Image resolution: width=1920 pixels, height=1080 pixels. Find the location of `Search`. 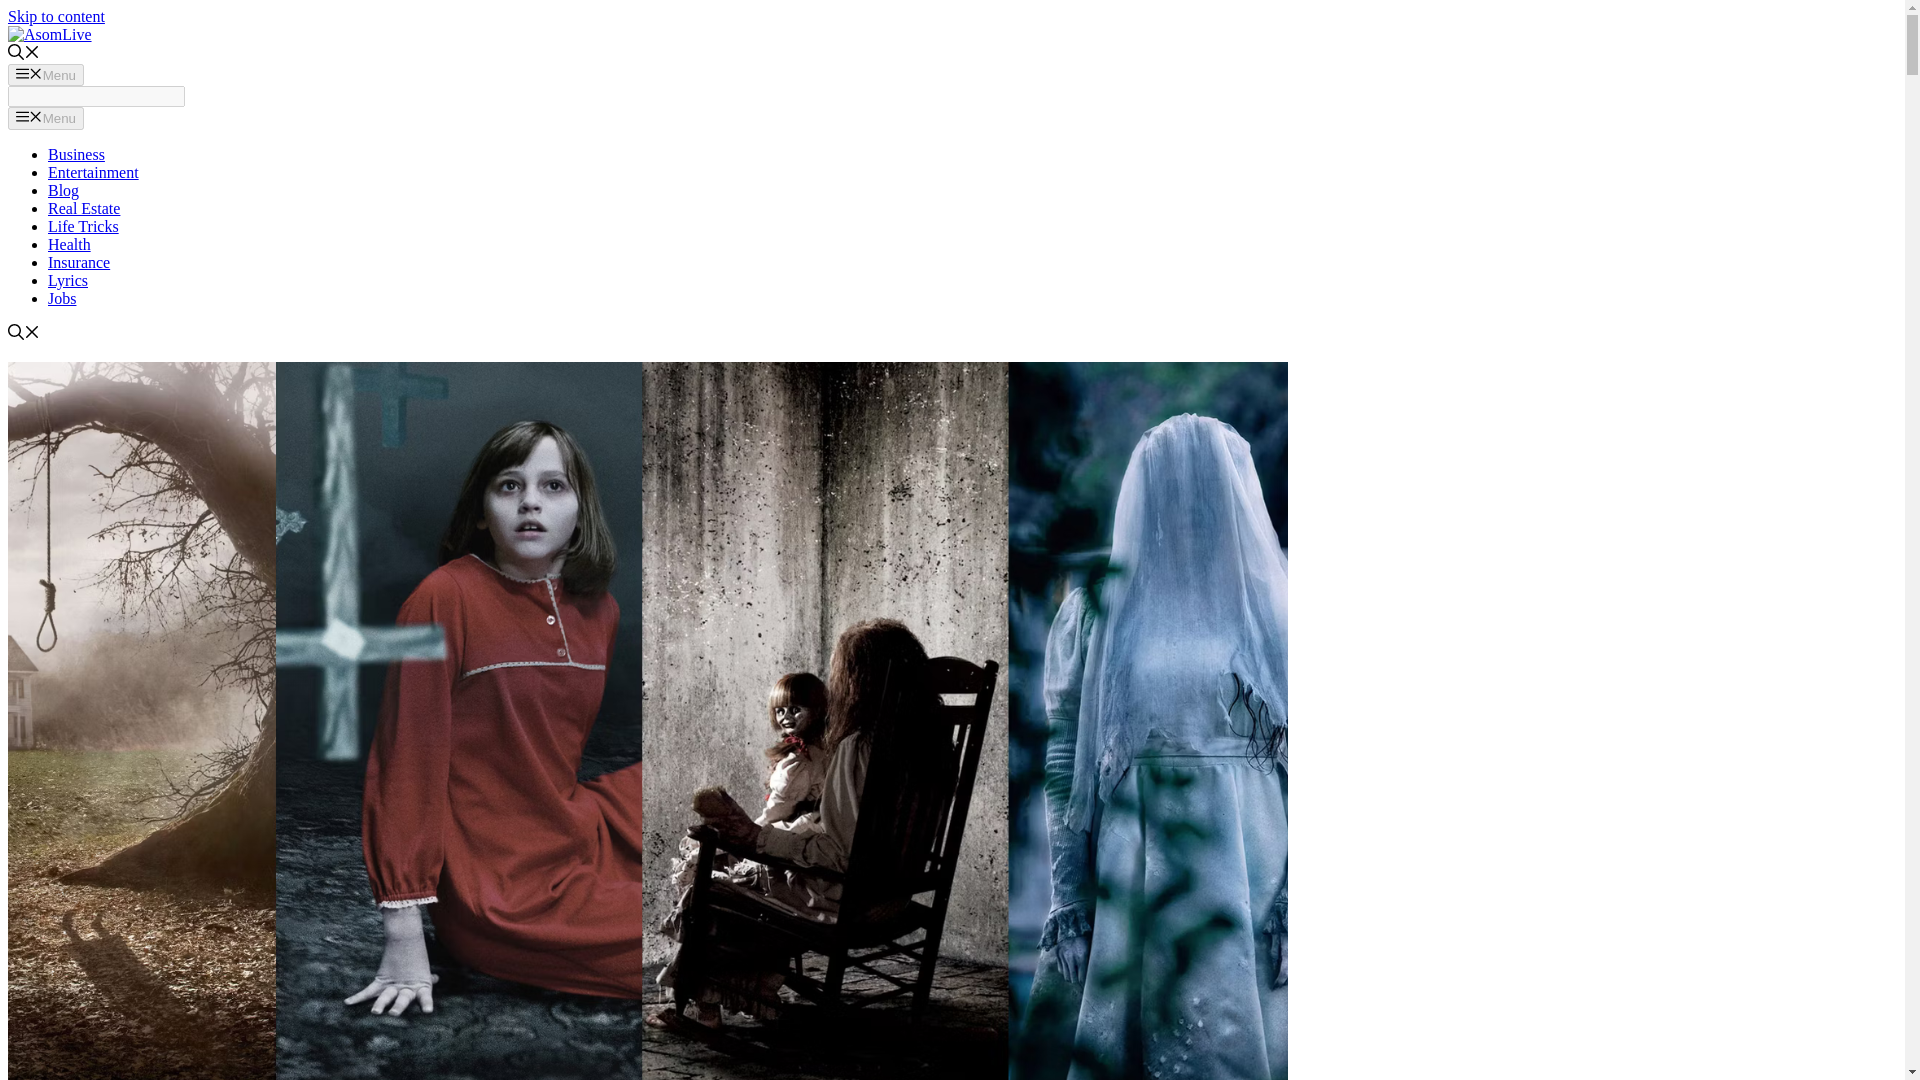

Search is located at coordinates (96, 96).